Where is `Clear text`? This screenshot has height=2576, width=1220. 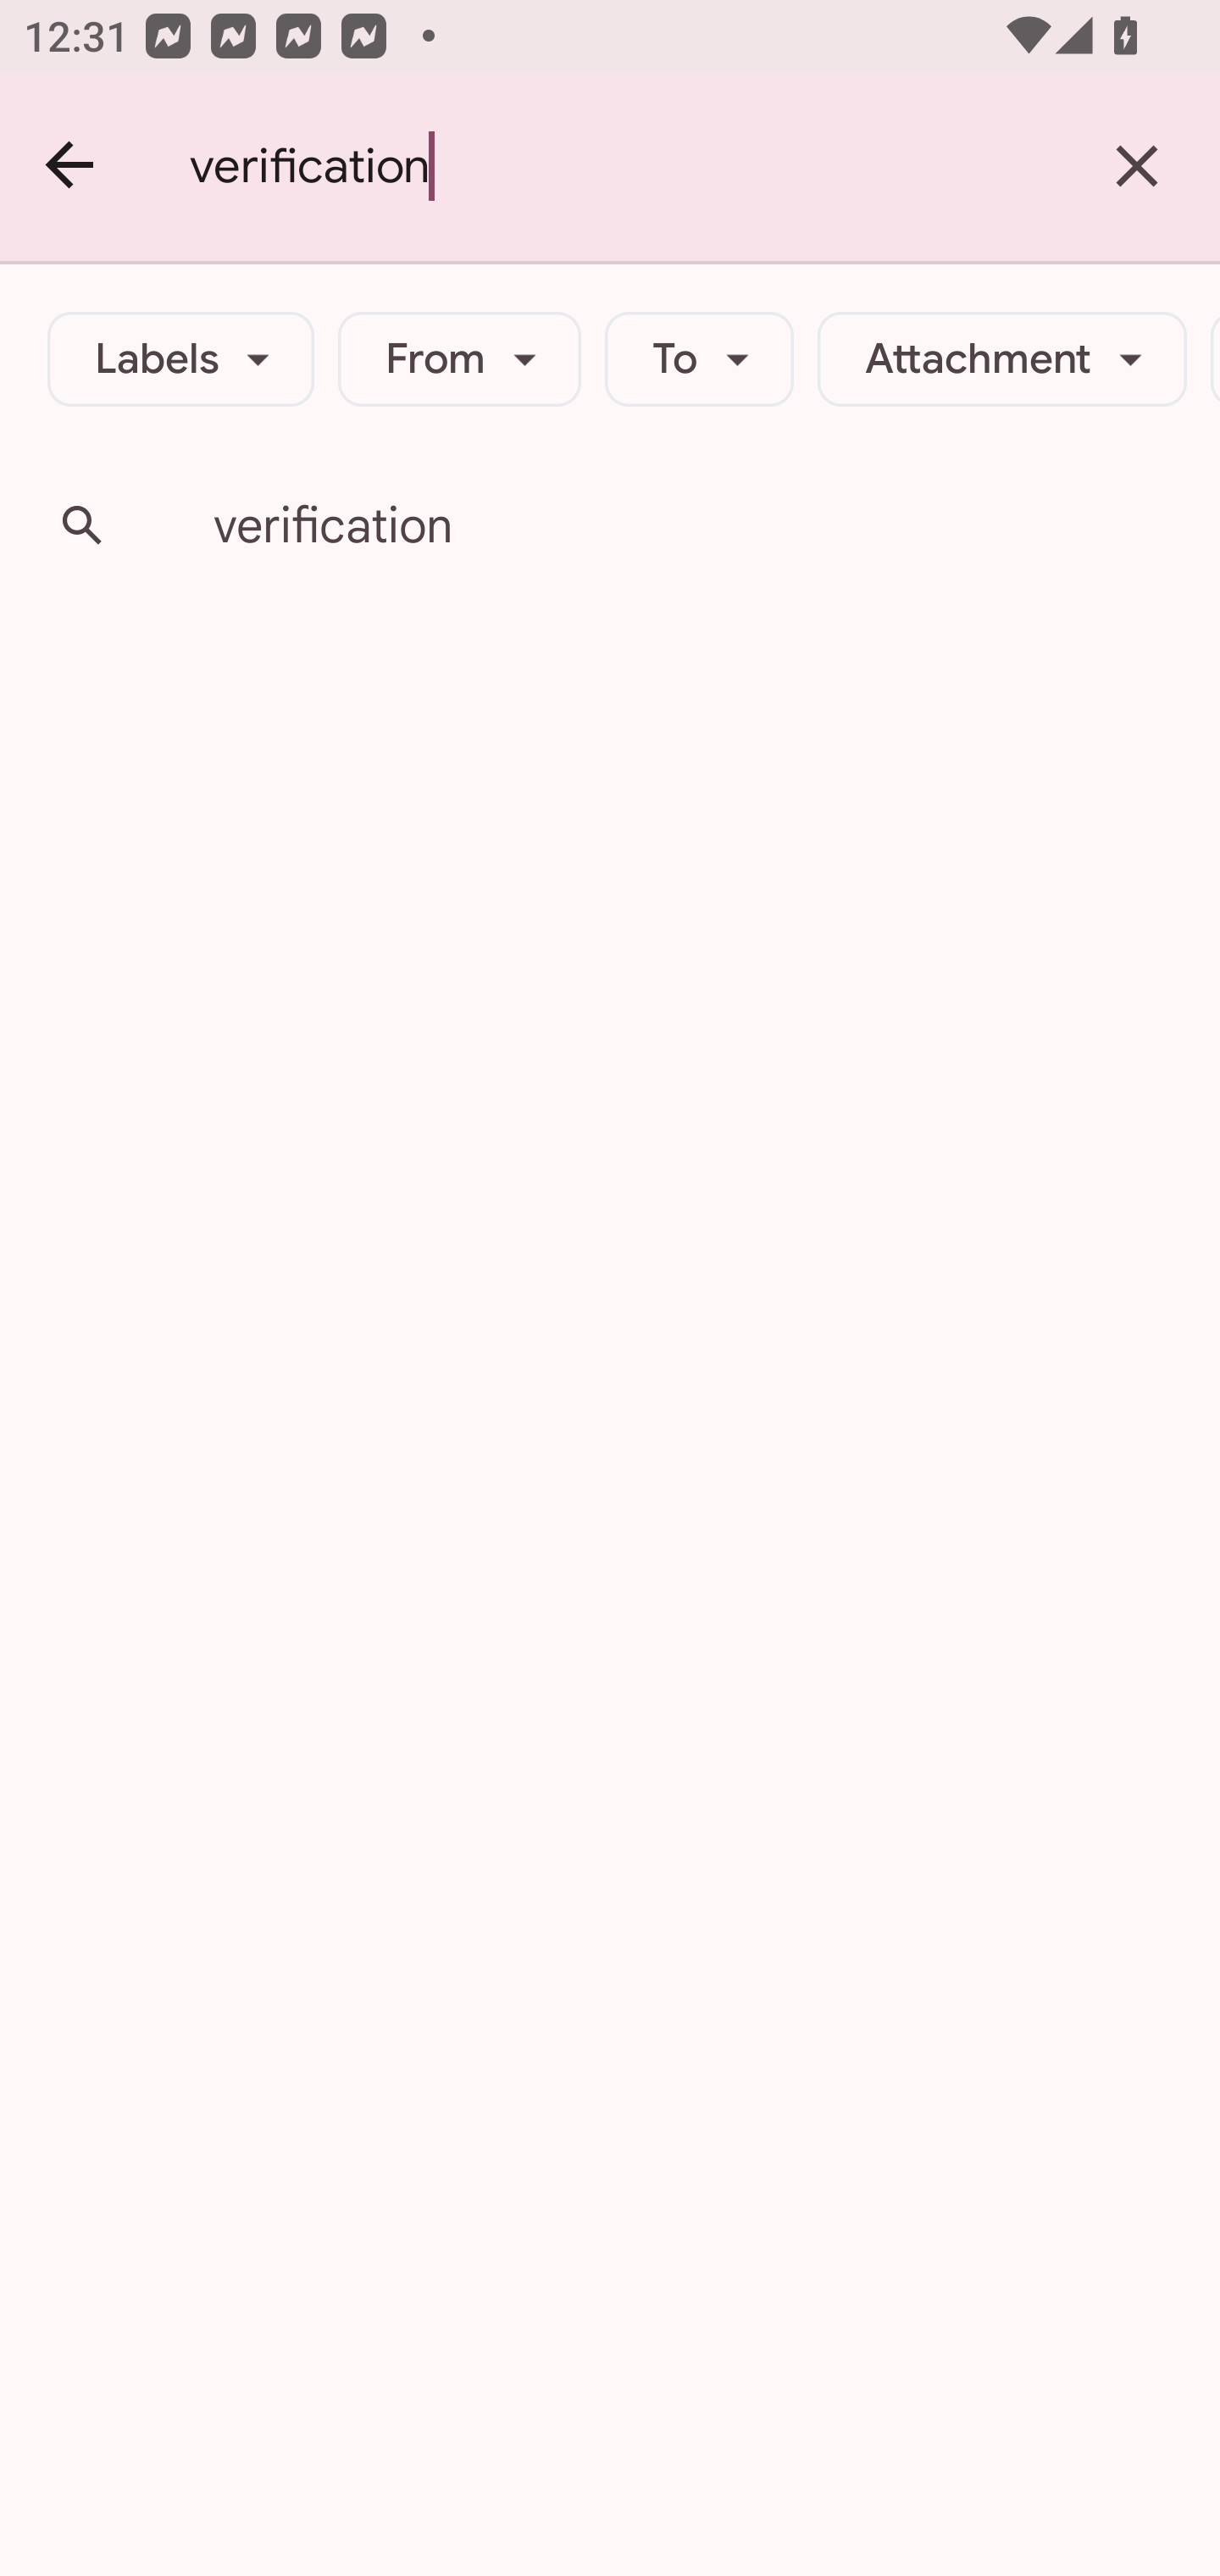
Clear text is located at coordinates (1137, 166).